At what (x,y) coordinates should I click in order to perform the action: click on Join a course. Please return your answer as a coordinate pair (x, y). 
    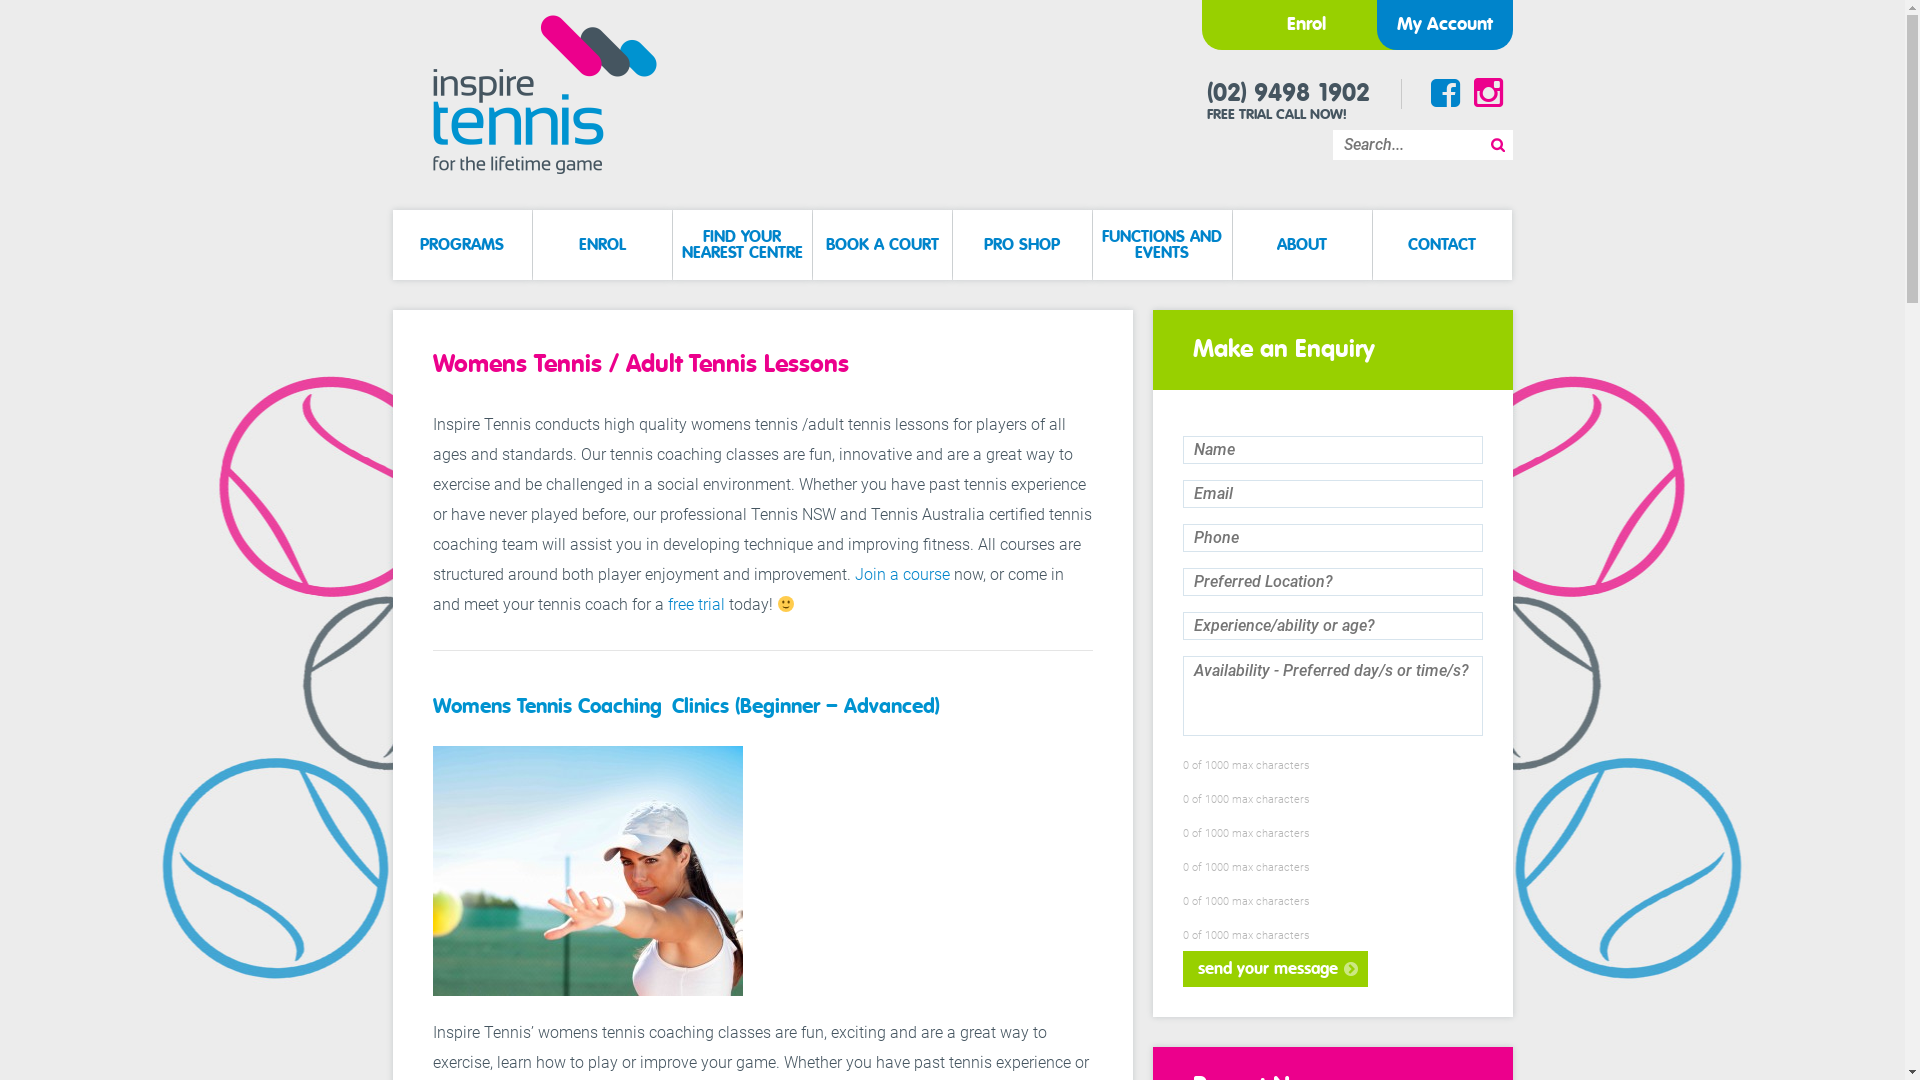
    Looking at the image, I should click on (902, 574).